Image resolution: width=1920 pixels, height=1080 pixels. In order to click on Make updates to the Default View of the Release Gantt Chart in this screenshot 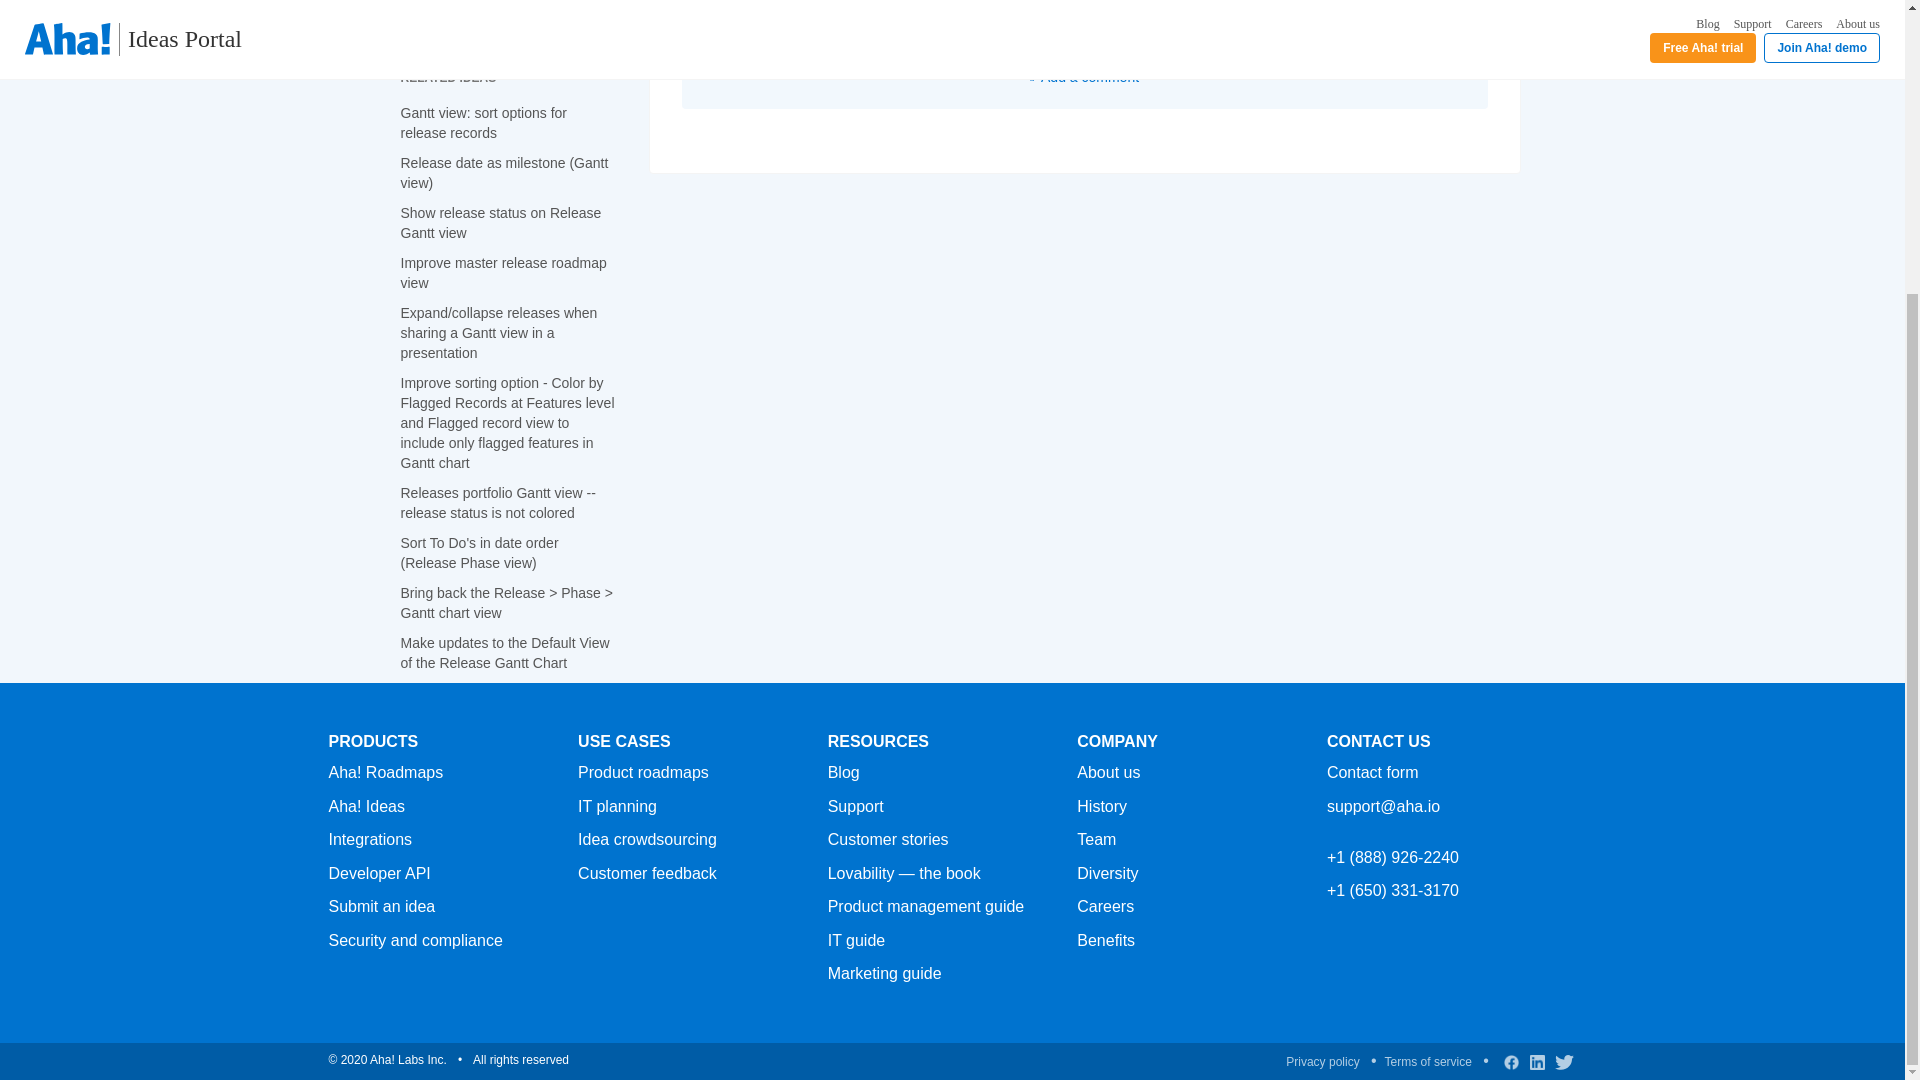, I will do `click(504, 652)`.